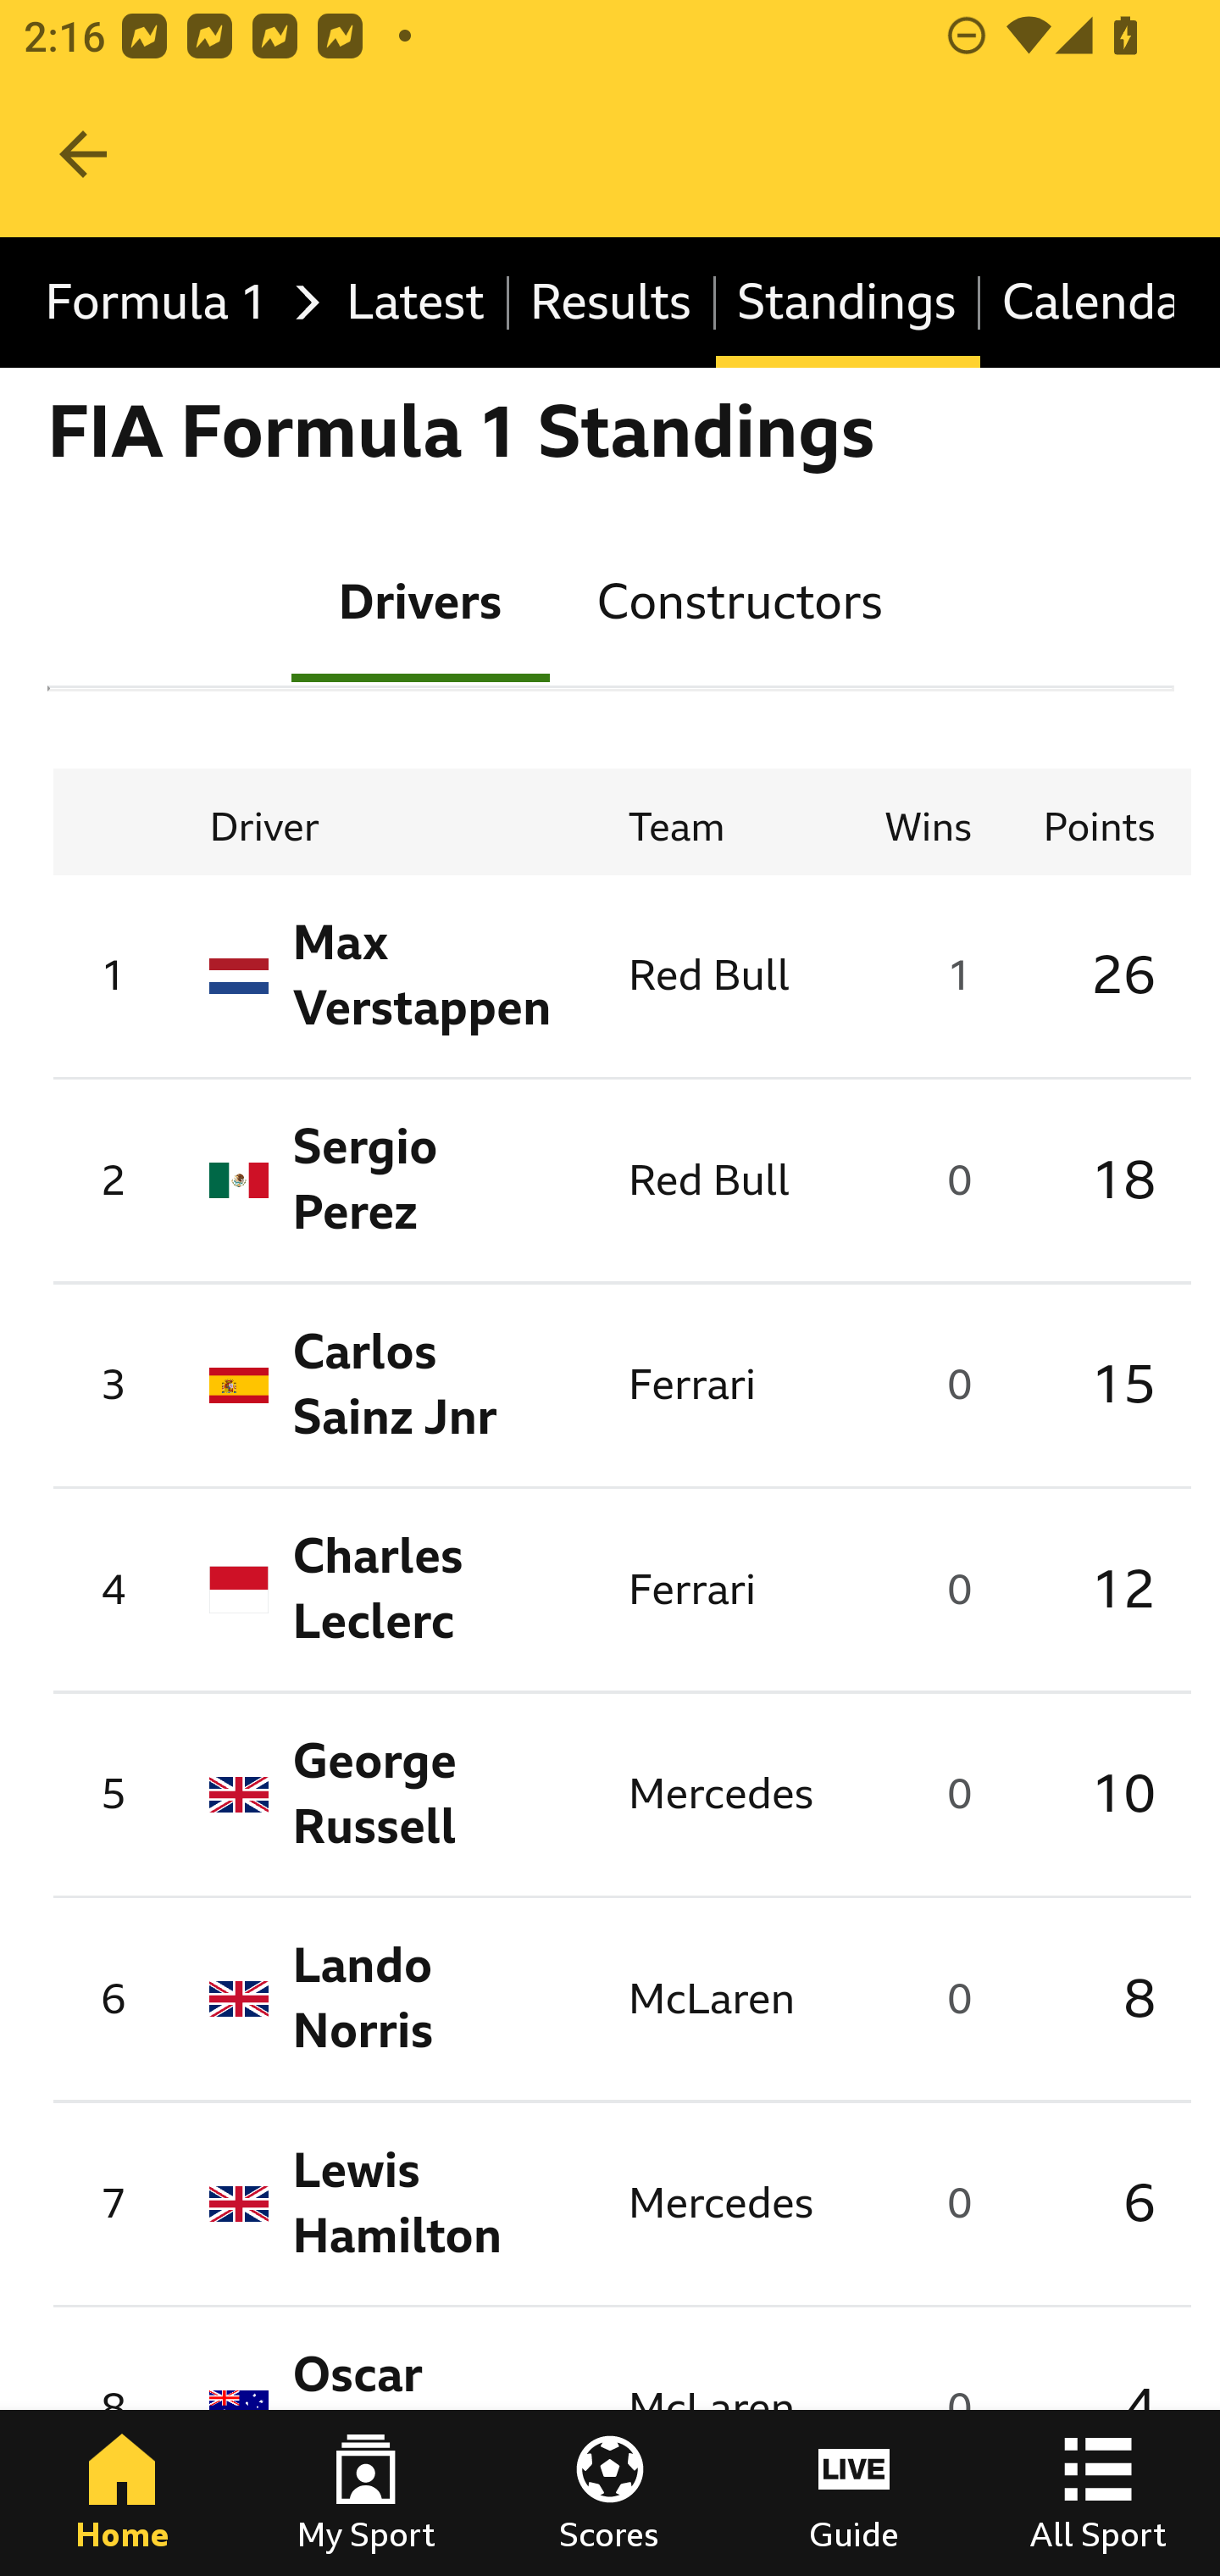 This screenshot has width=1220, height=2576. What do you see at coordinates (610, 2493) in the screenshot?
I see `Scores` at bounding box center [610, 2493].